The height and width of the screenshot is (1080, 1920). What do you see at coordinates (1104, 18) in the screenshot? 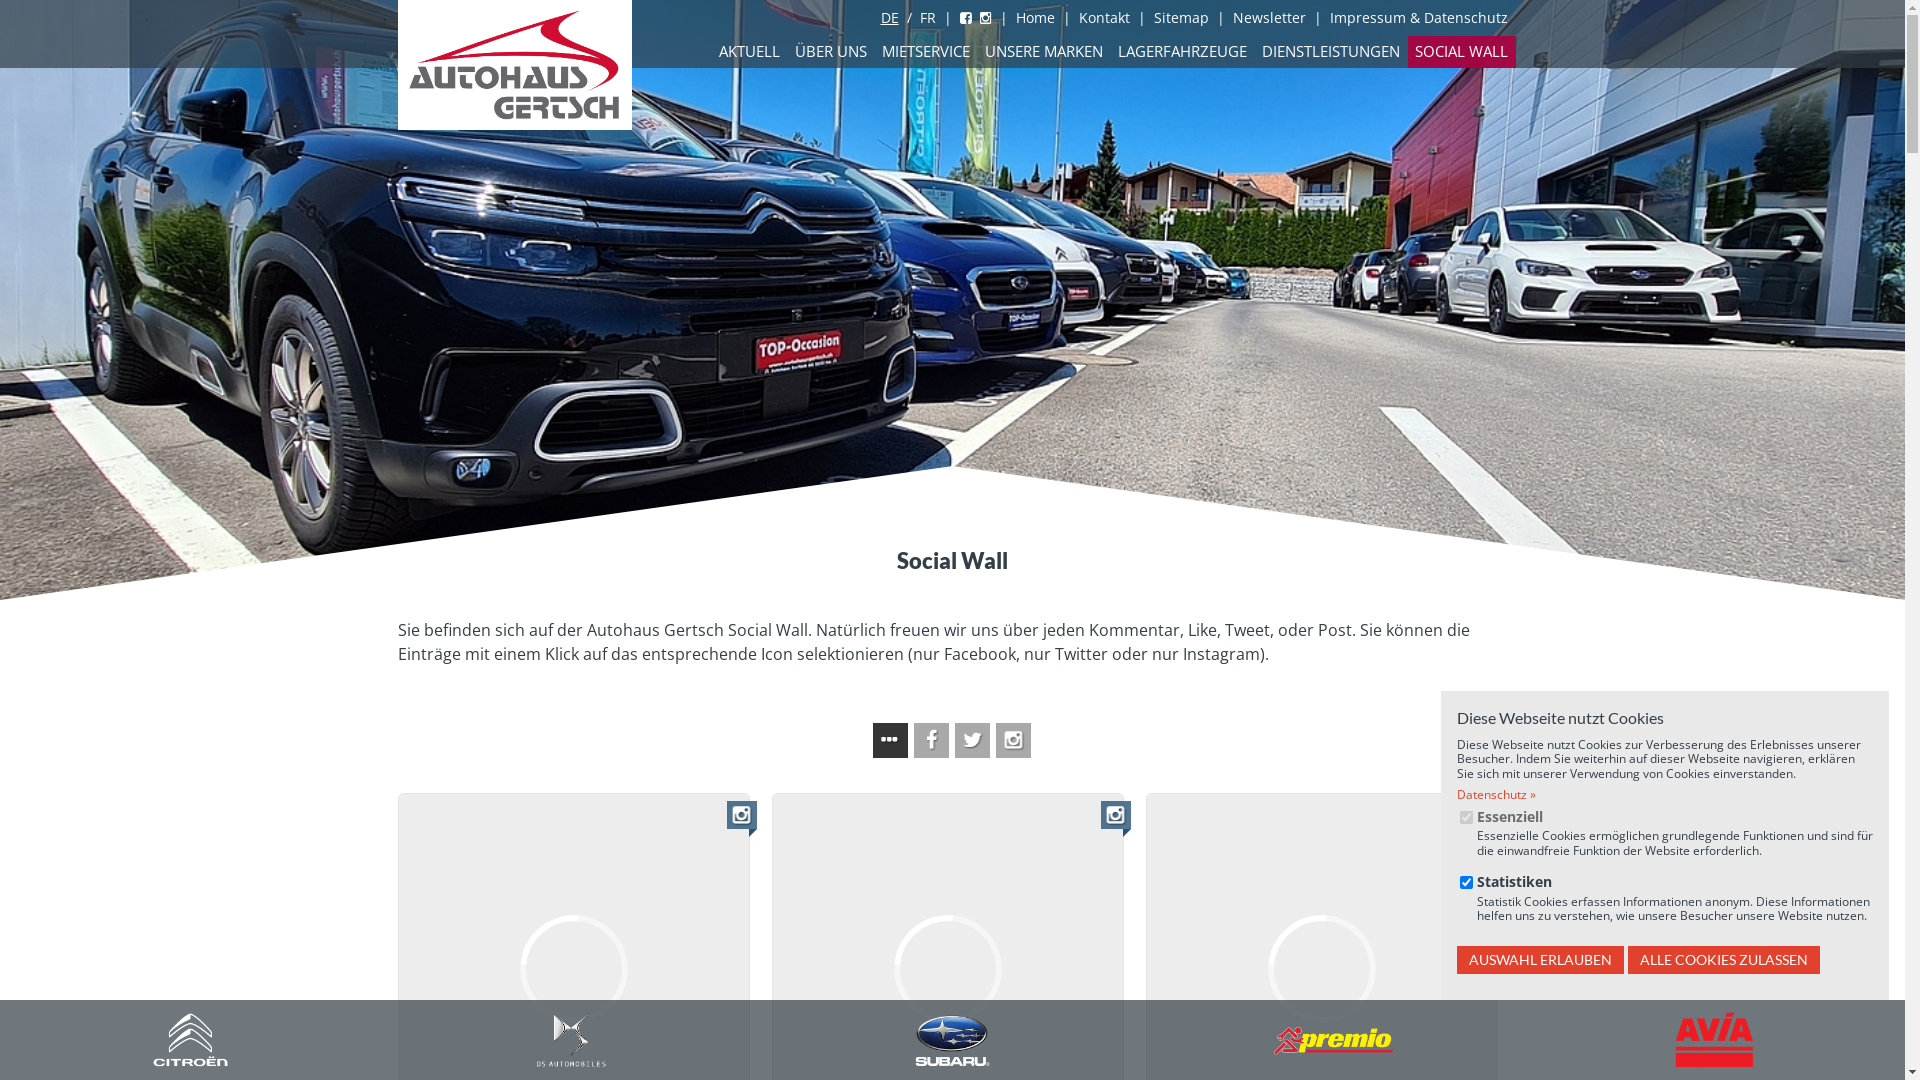
I see `Kontakt` at bounding box center [1104, 18].